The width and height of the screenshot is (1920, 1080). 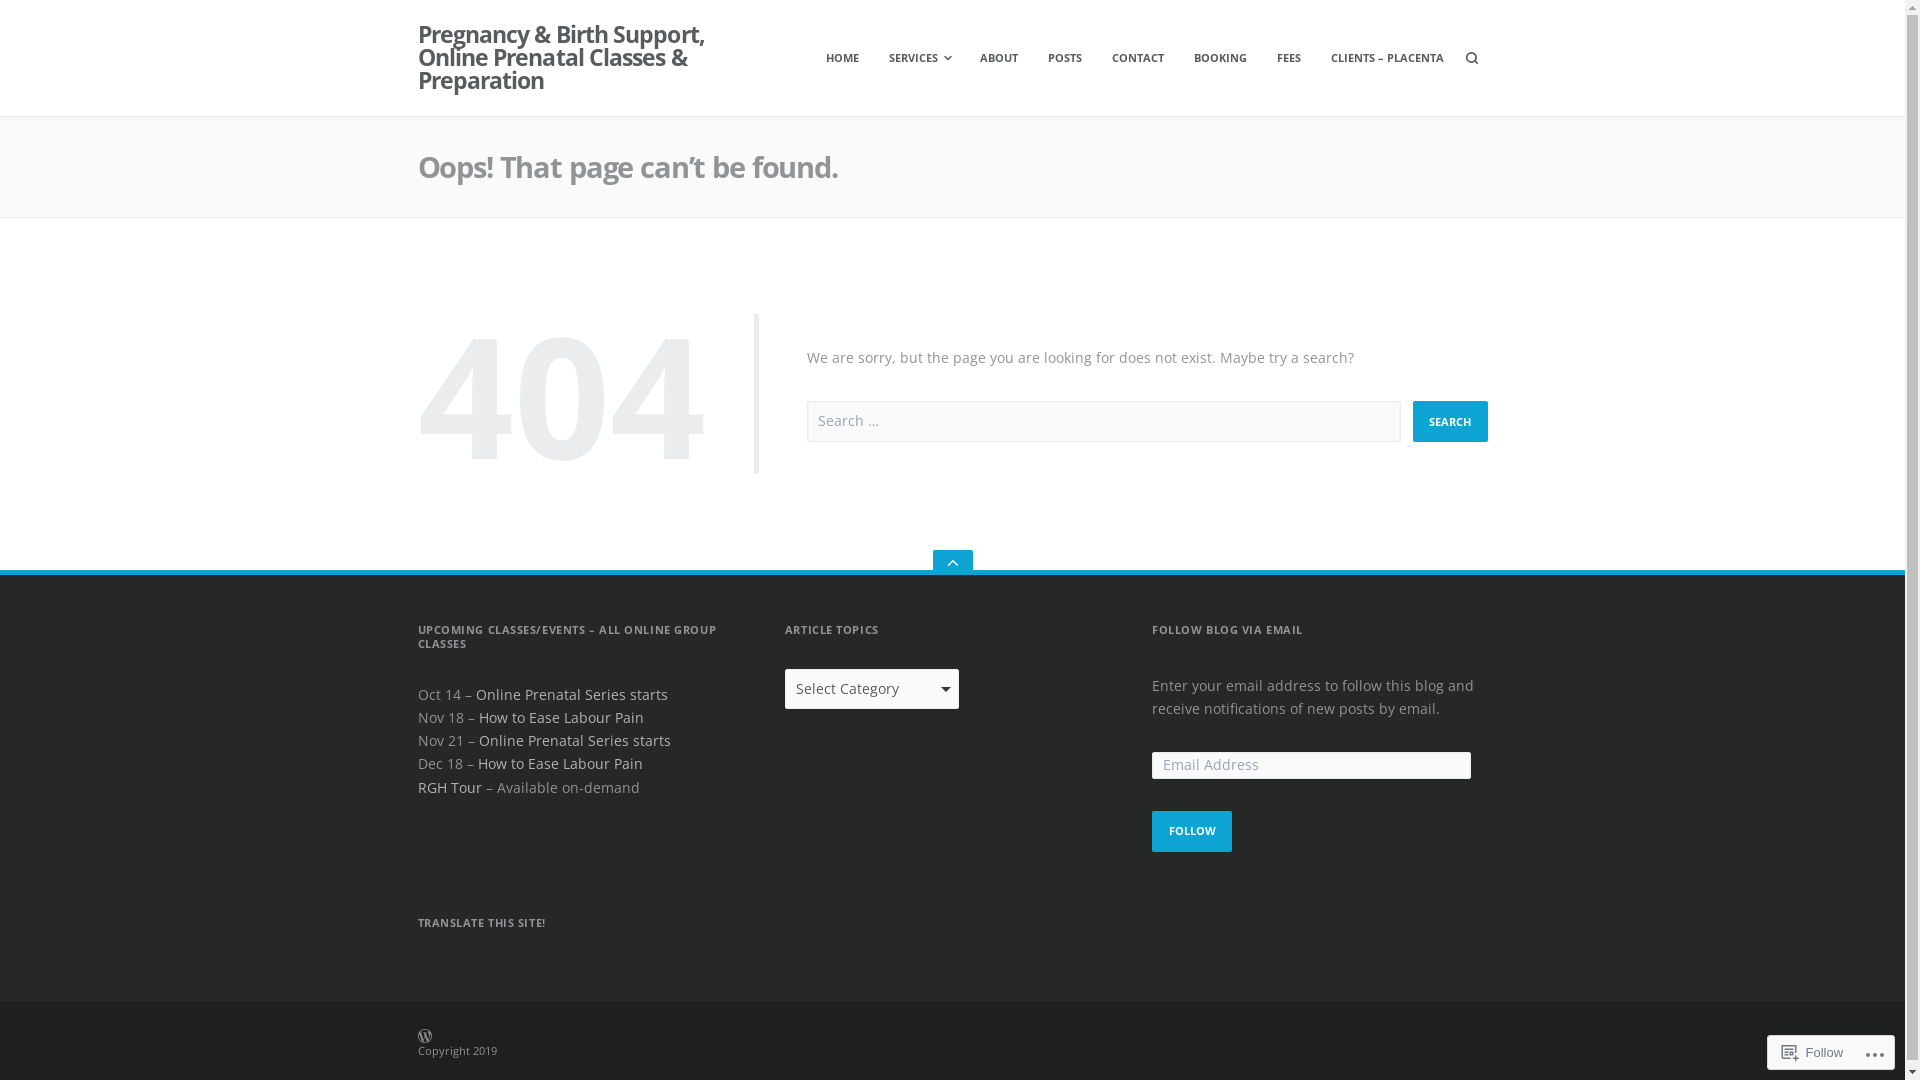 What do you see at coordinates (1450, 422) in the screenshot?
I see `Search` at bounding box center [1450, 422].